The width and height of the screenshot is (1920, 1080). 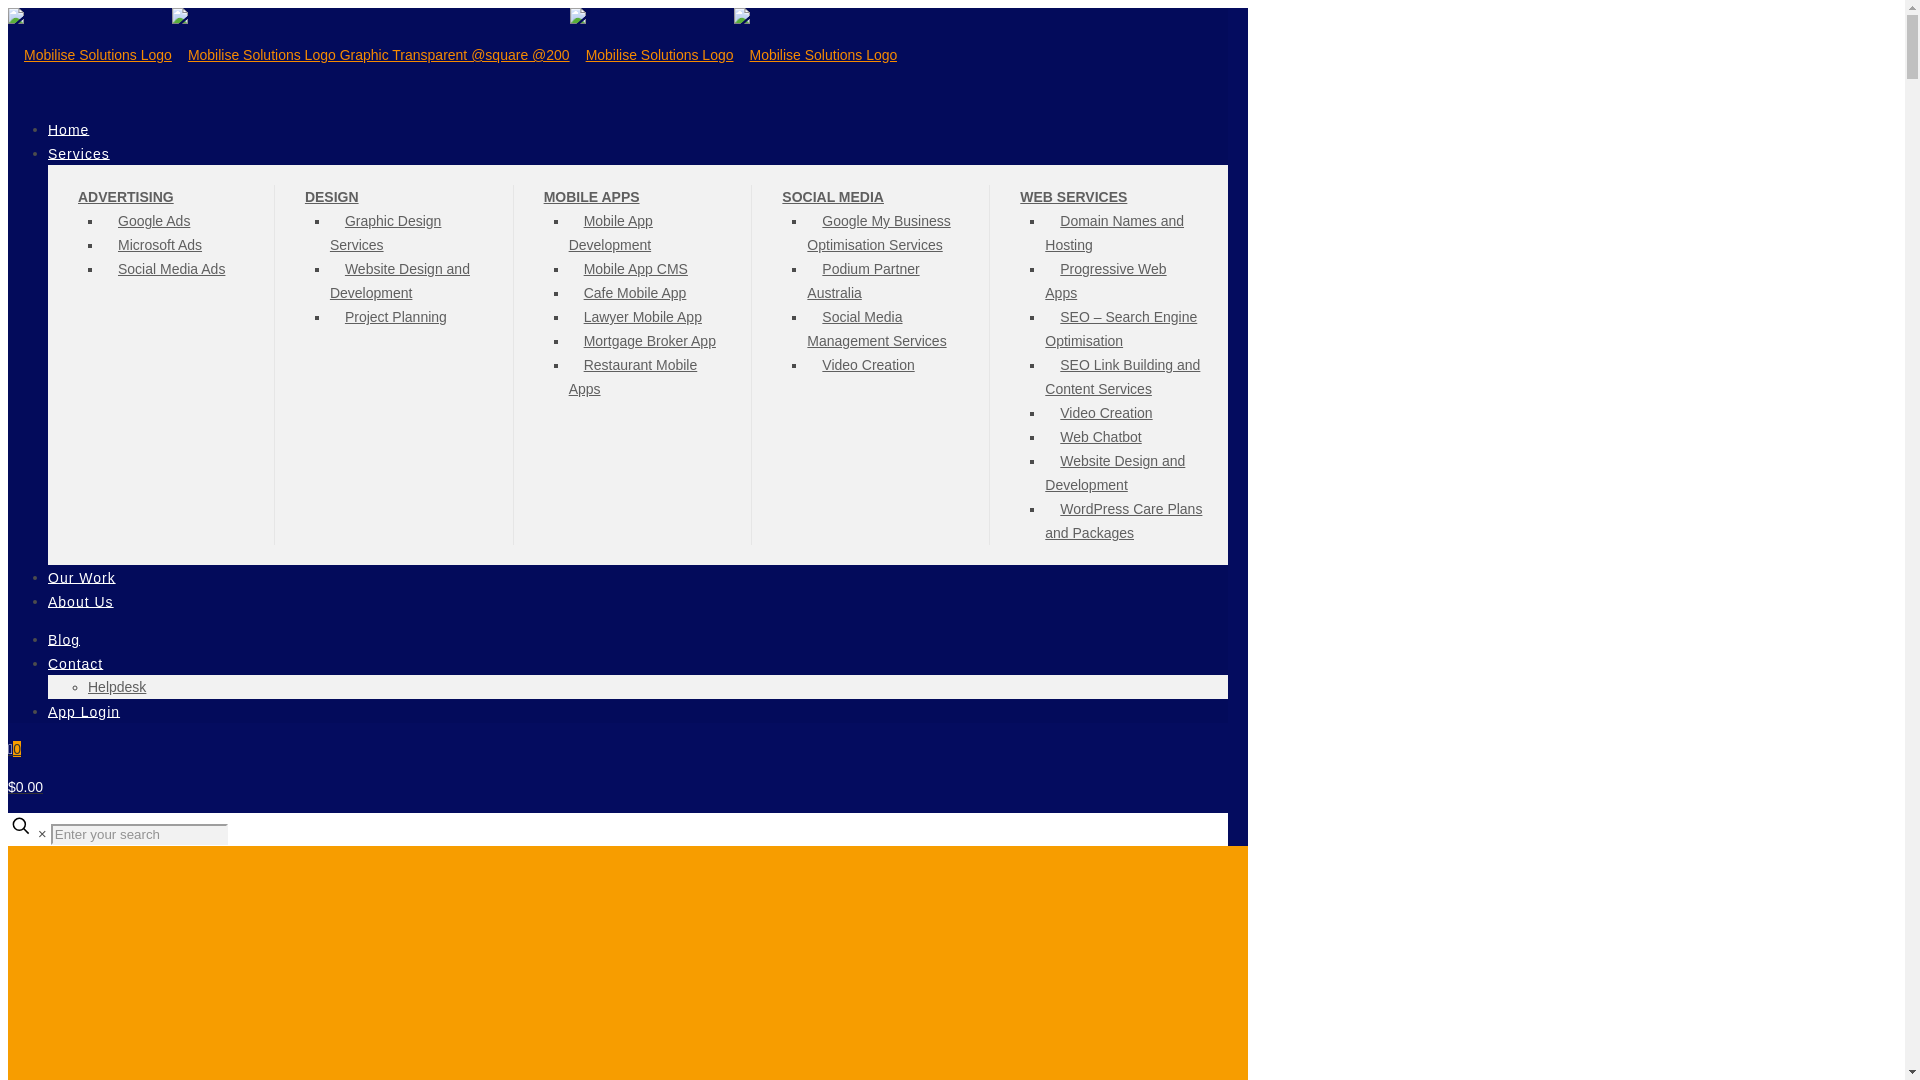 What do you see at coordinates (1104, 280) in the screenshot?
I see `Progressive Web Apps` at bounding box center [1104, 280].